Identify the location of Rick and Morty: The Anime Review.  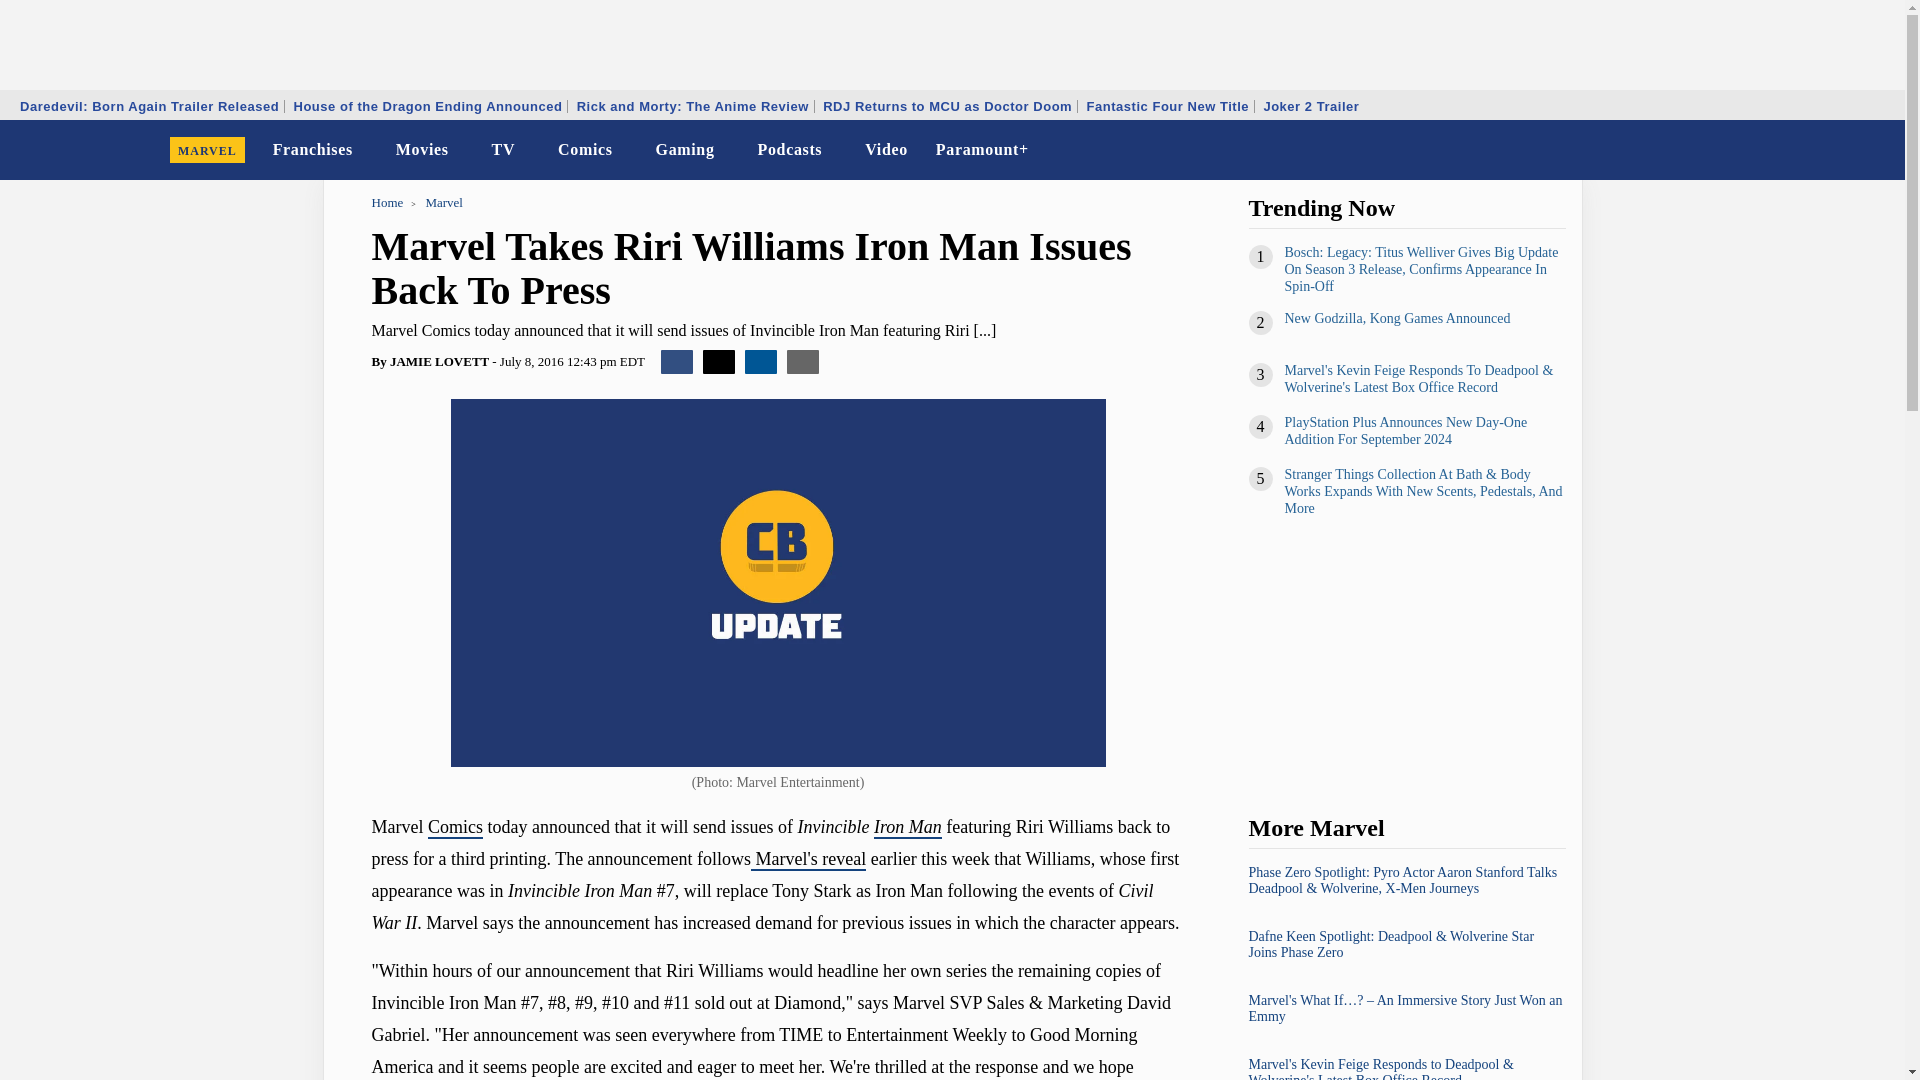
(693, 106).